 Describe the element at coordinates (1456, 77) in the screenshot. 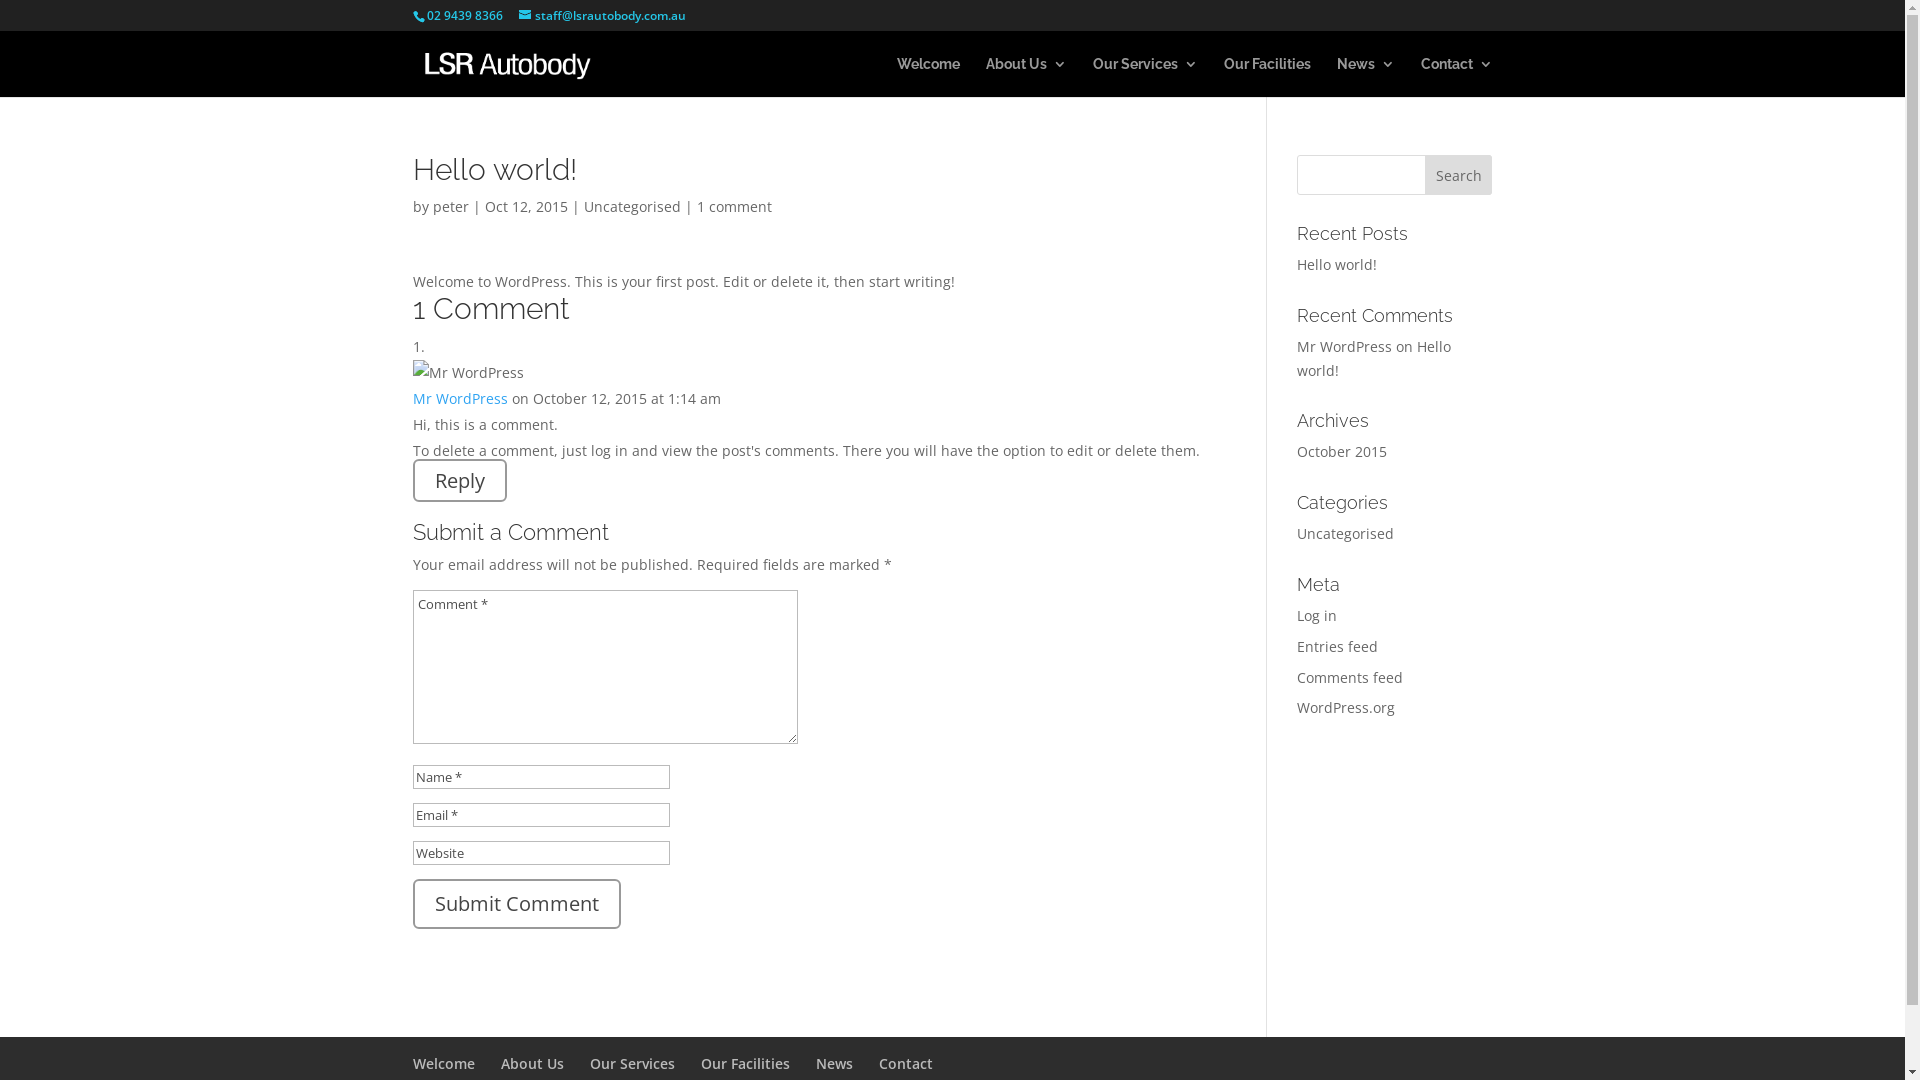

I see `Contact` at that location.